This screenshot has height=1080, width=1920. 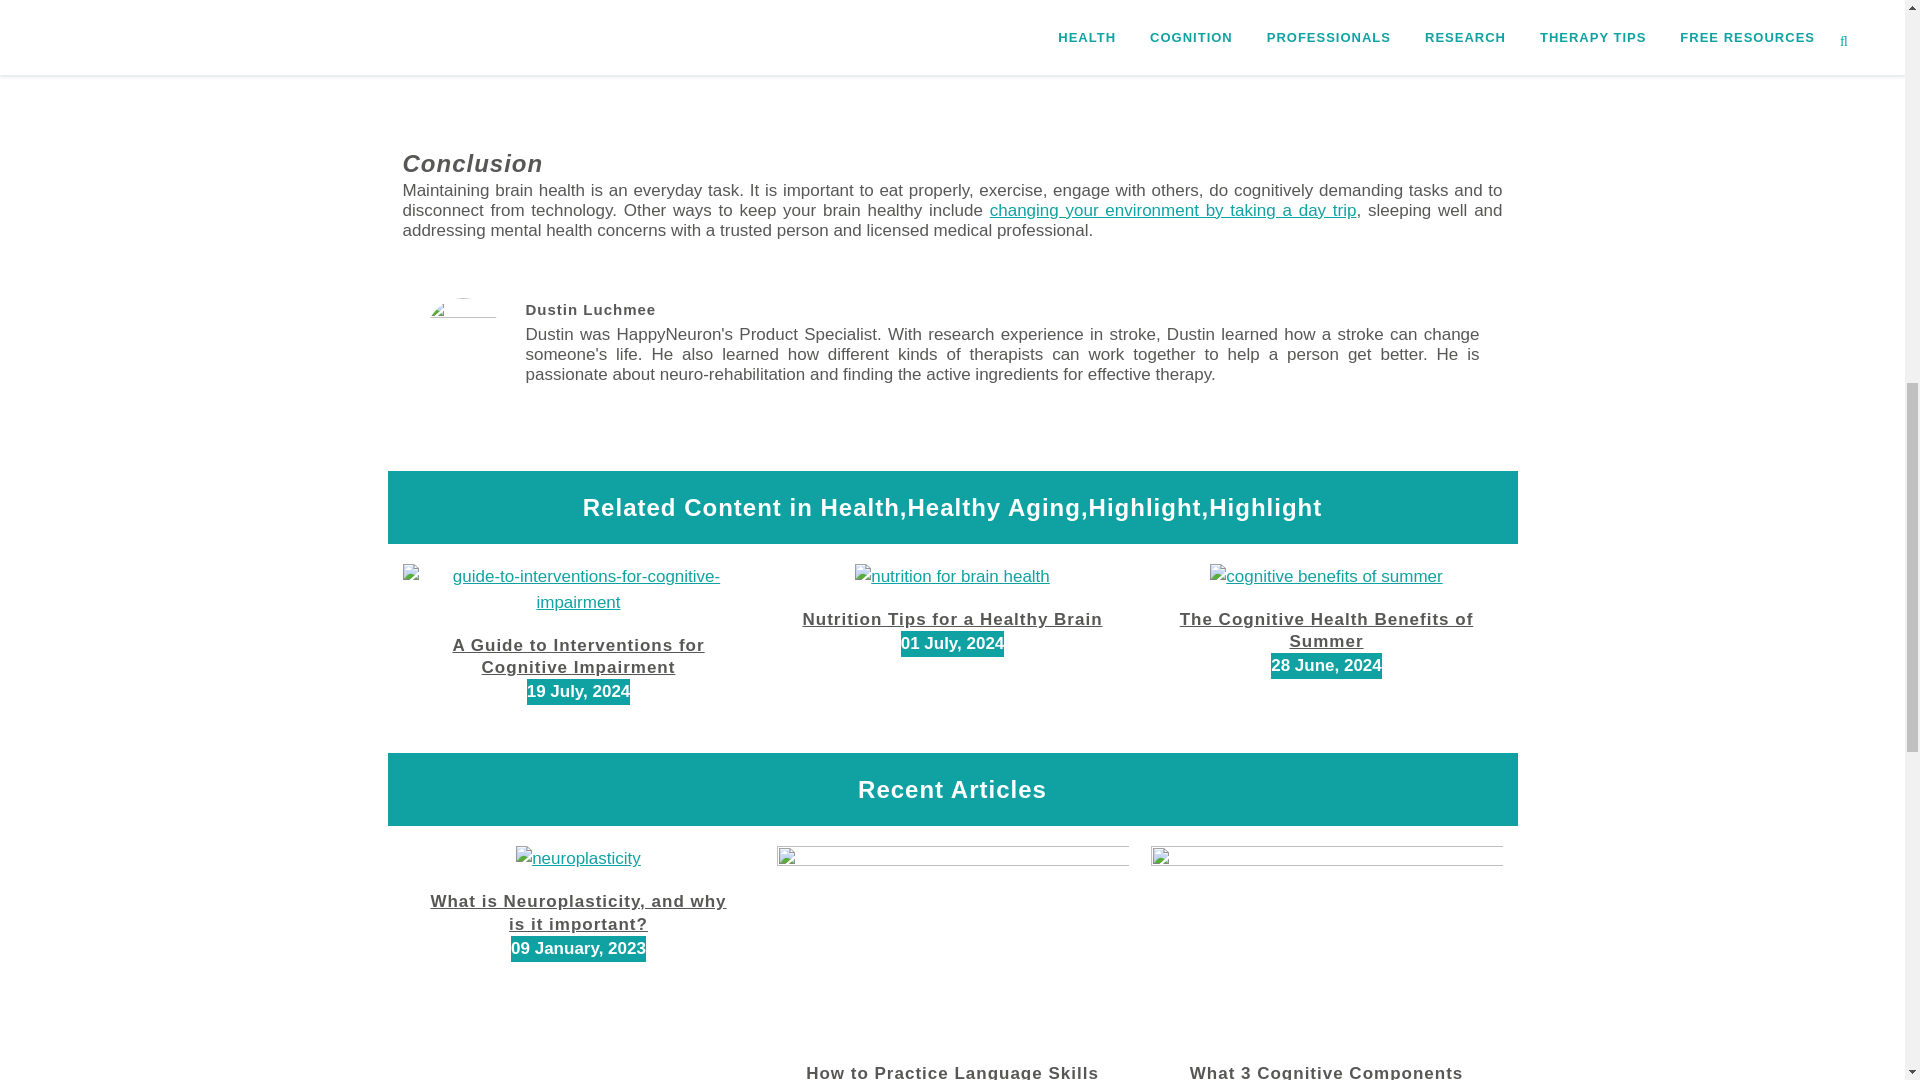 I want to click on What is Neuroplasticity, and why is it important?, so click(x=578, y=912).